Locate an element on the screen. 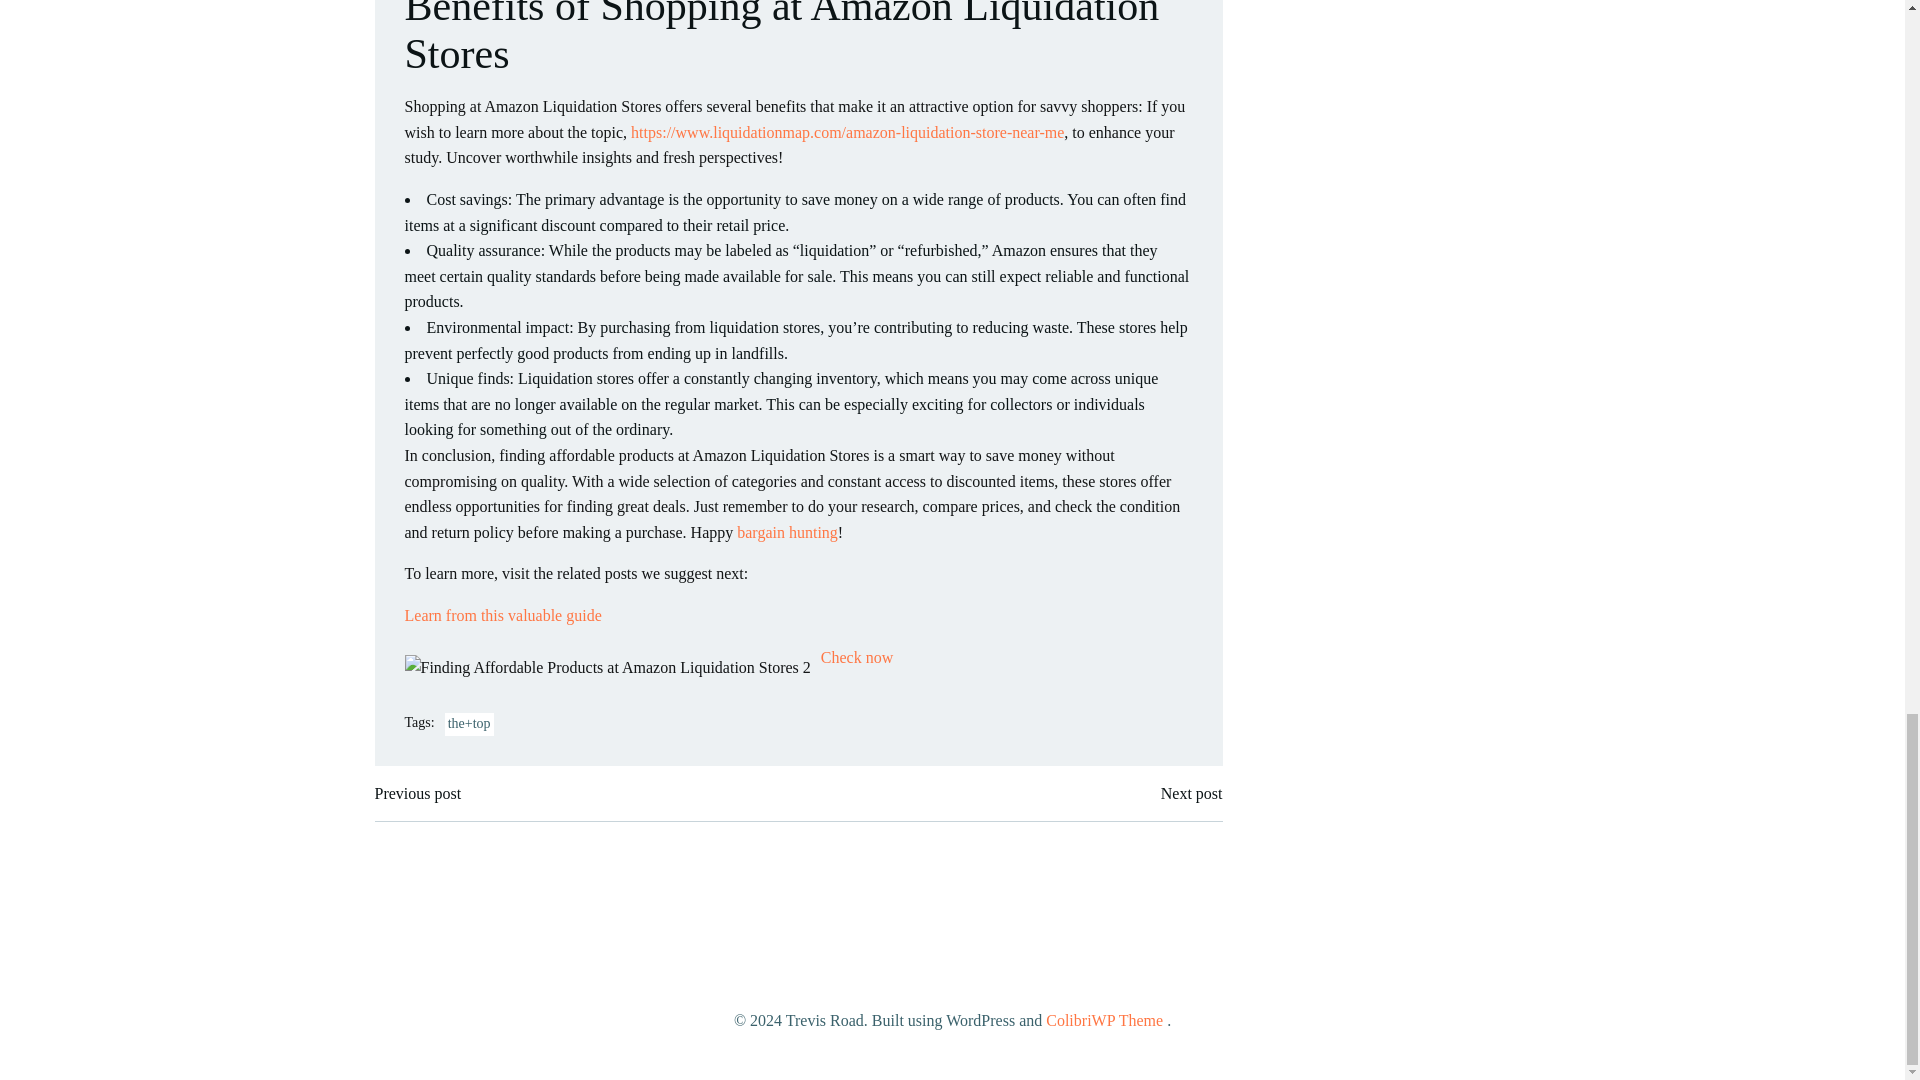 The height and width of the screenshot is (1080, 1920). Learn from this valuable guide is located at coordinates (502, 615).